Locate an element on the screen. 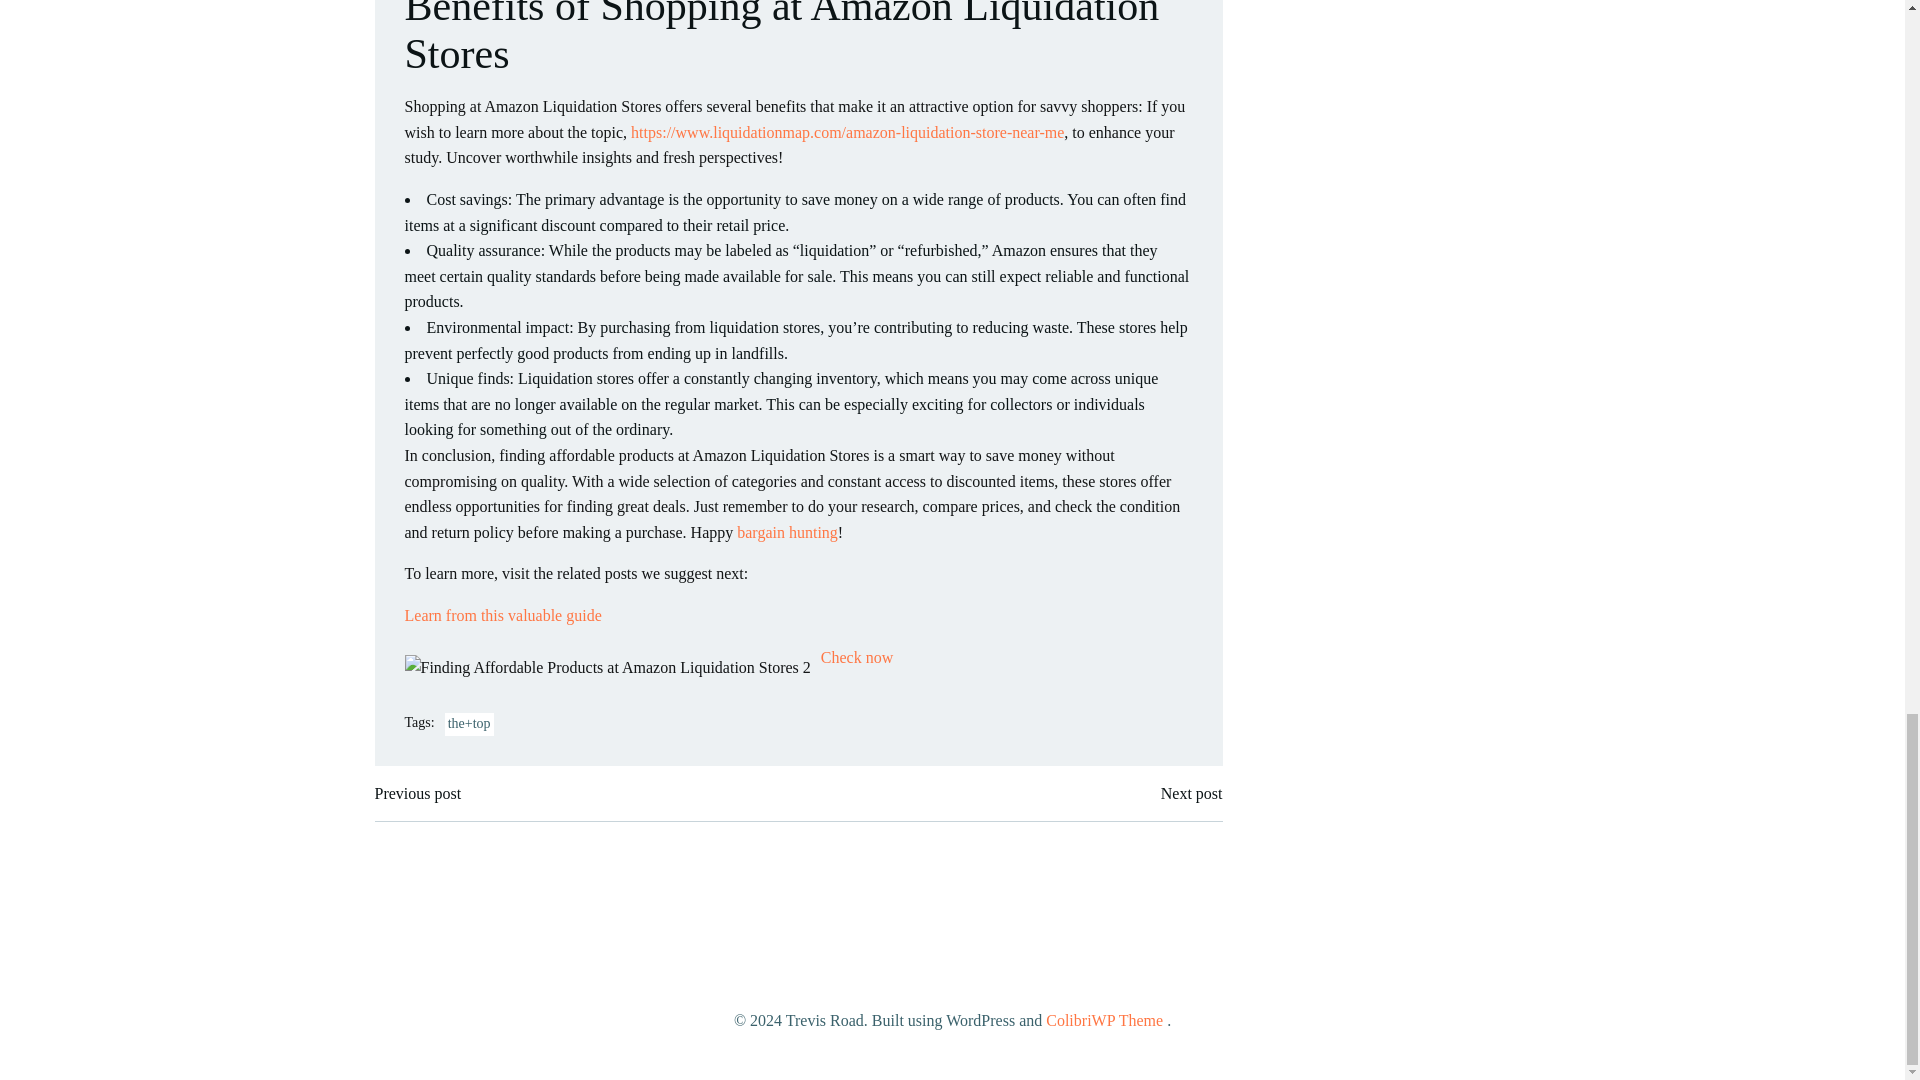 The height and width of the screenshot is (1080, 1920). Learn from this valuable guide is located at coordinates (502, 615).